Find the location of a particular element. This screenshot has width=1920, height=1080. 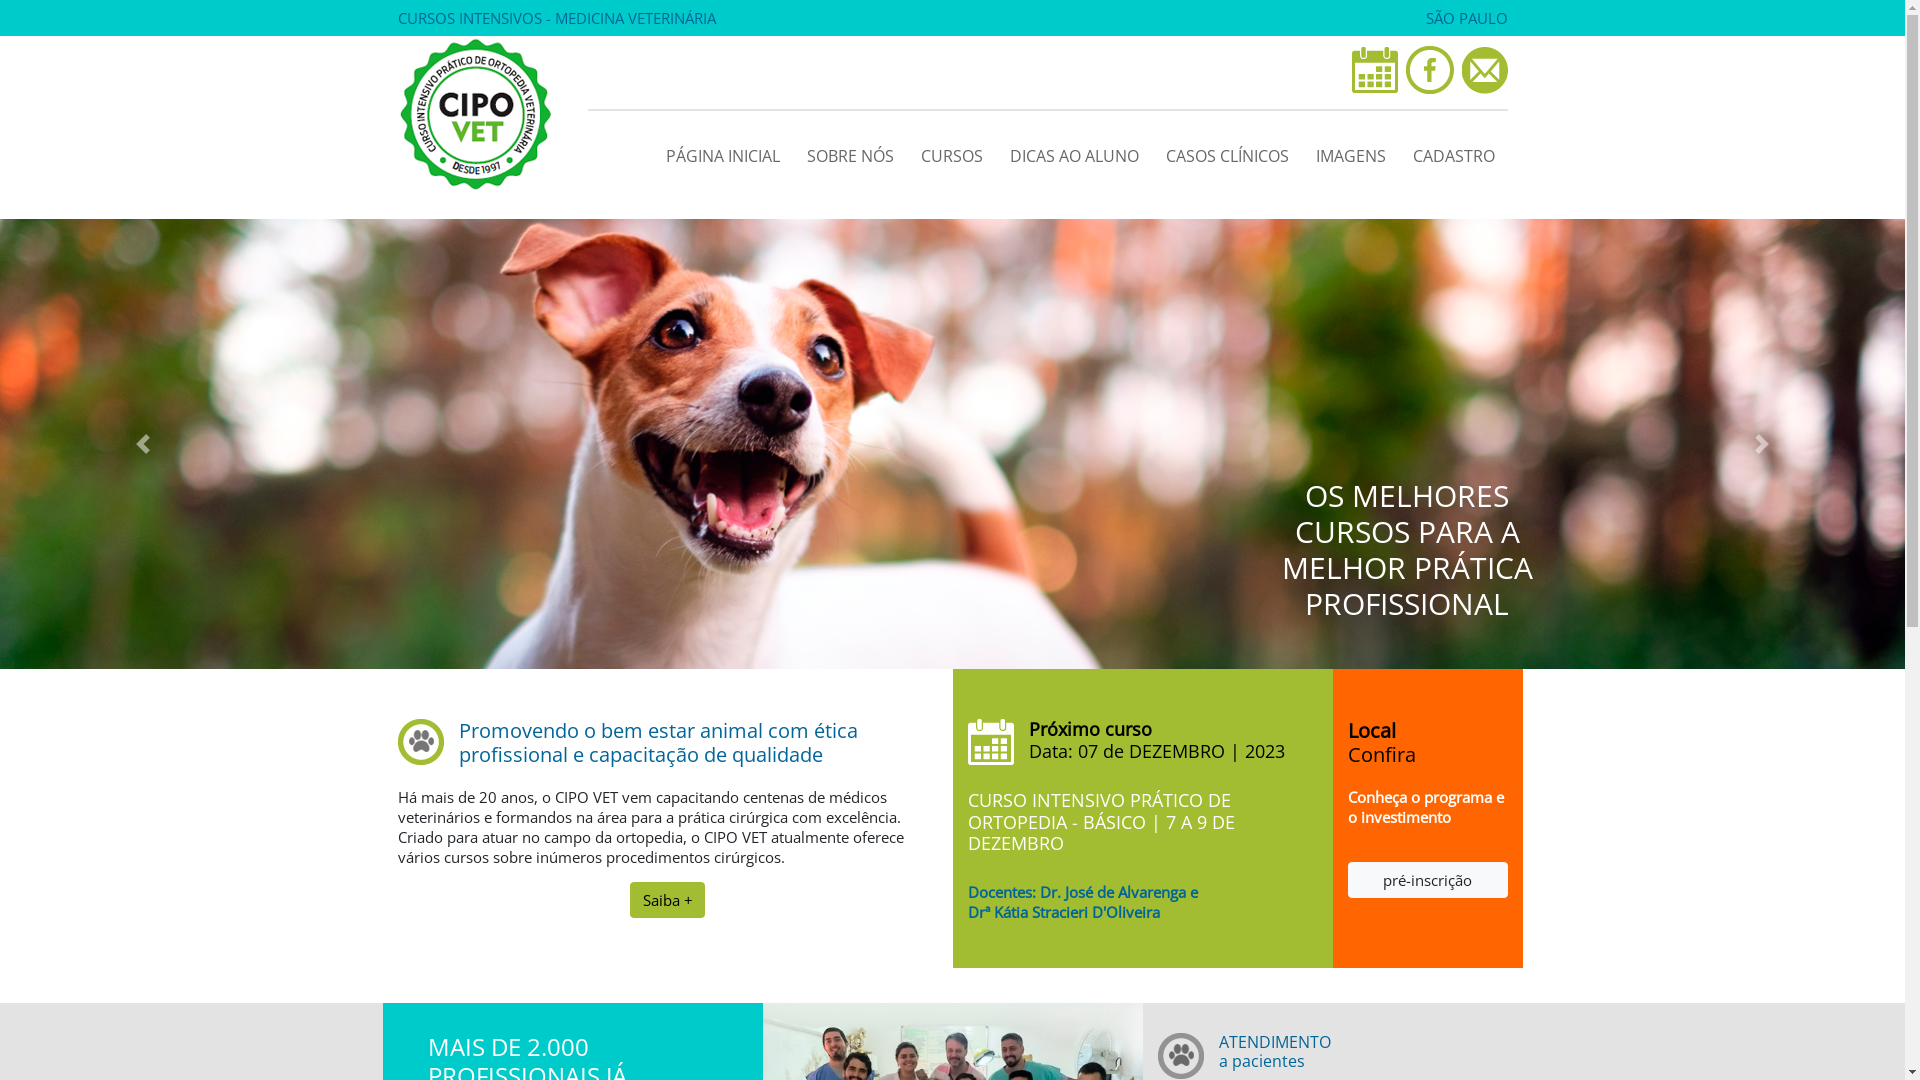

Fale conosco is located at coordinates (1485, 70).